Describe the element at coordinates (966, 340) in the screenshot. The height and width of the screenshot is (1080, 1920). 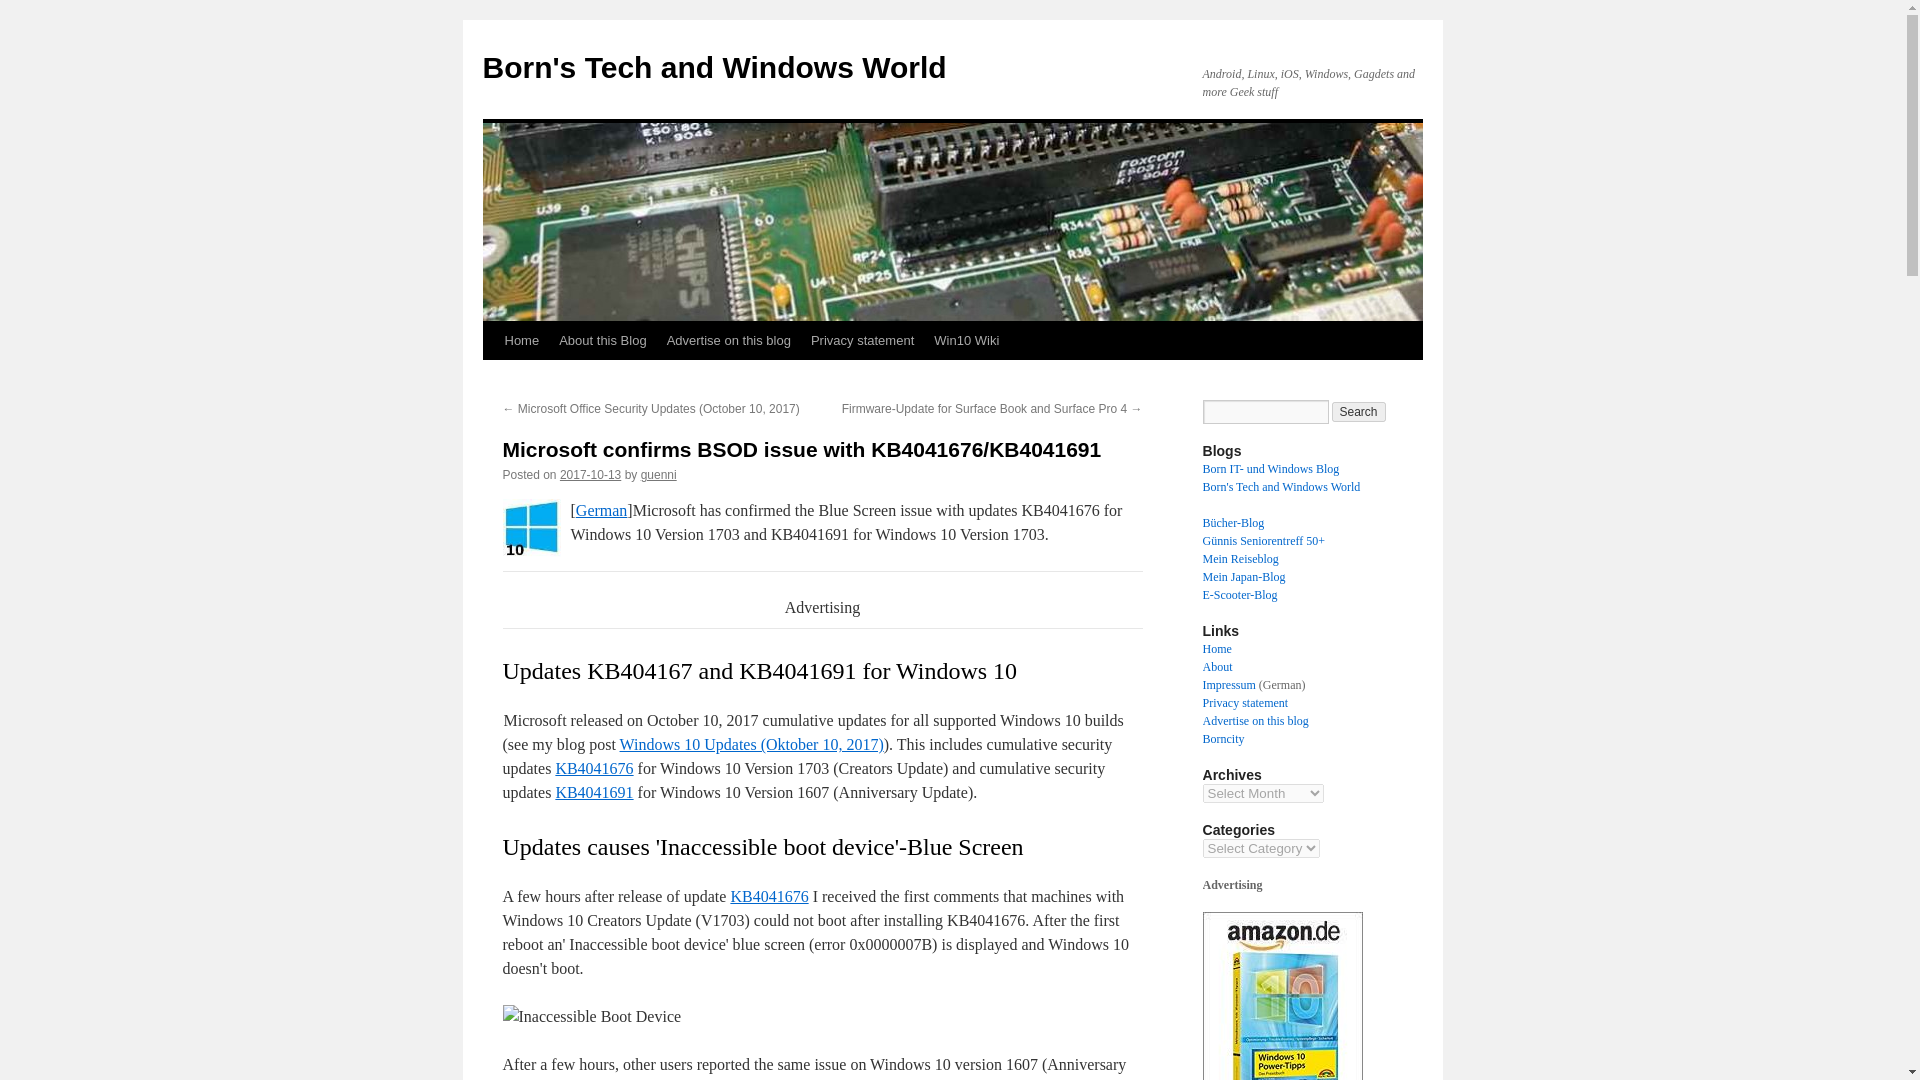
I see `Win10 Wiki` at that location.